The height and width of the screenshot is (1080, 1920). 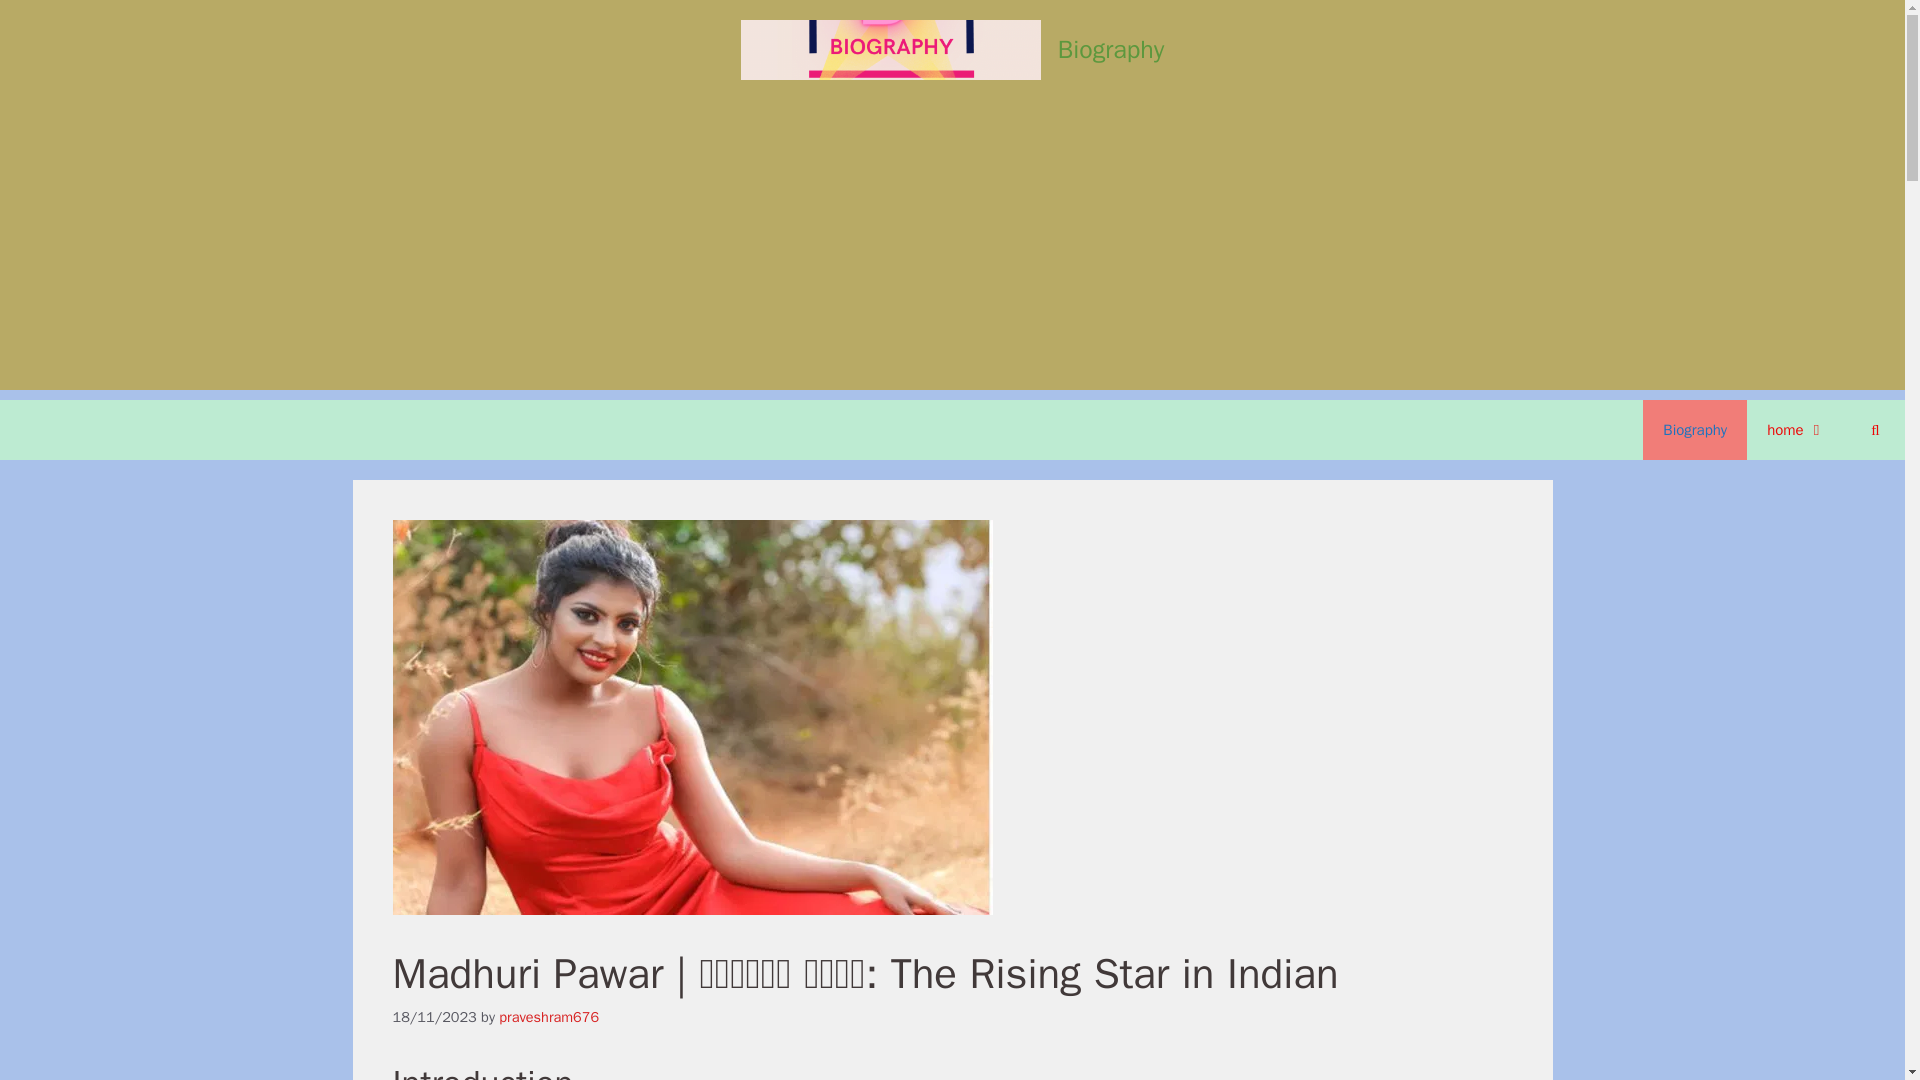 I want to click on home, so click(x=1796, y=430).